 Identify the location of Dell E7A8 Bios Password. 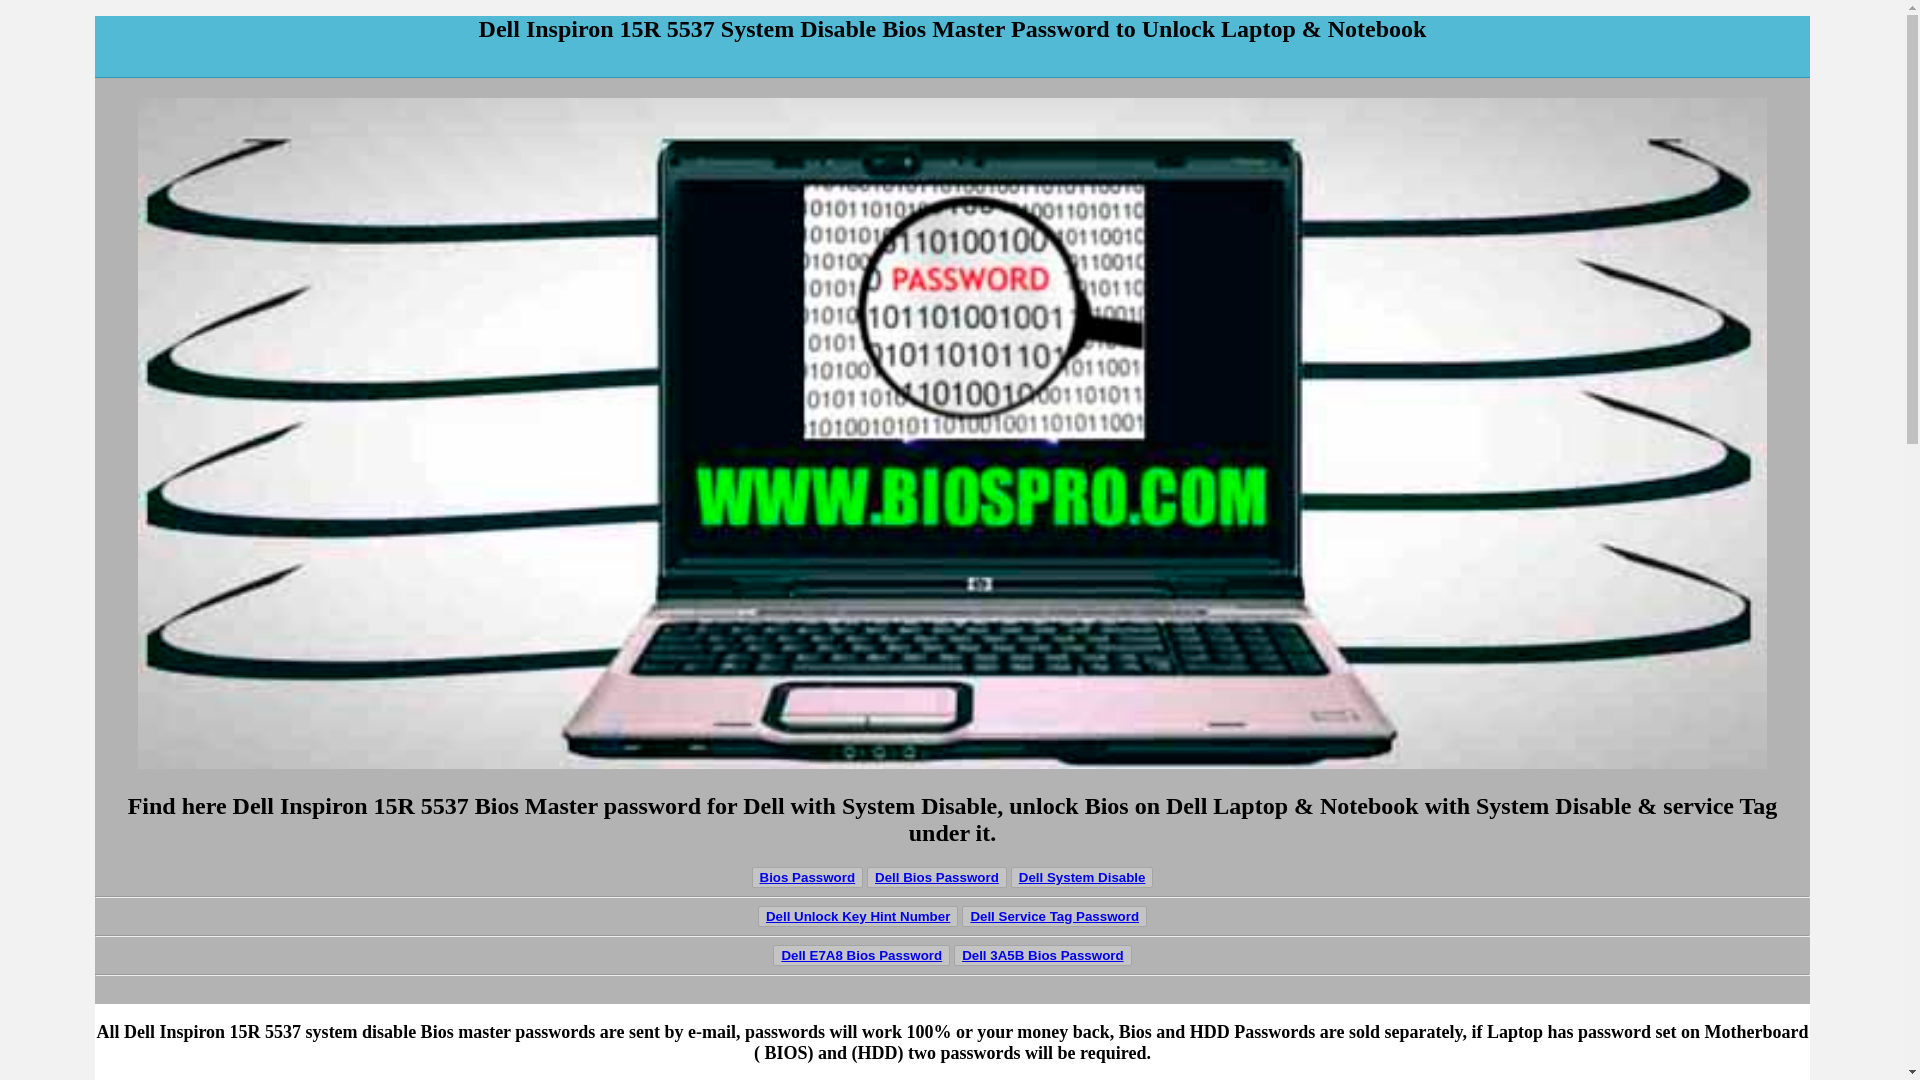
(862, 956).